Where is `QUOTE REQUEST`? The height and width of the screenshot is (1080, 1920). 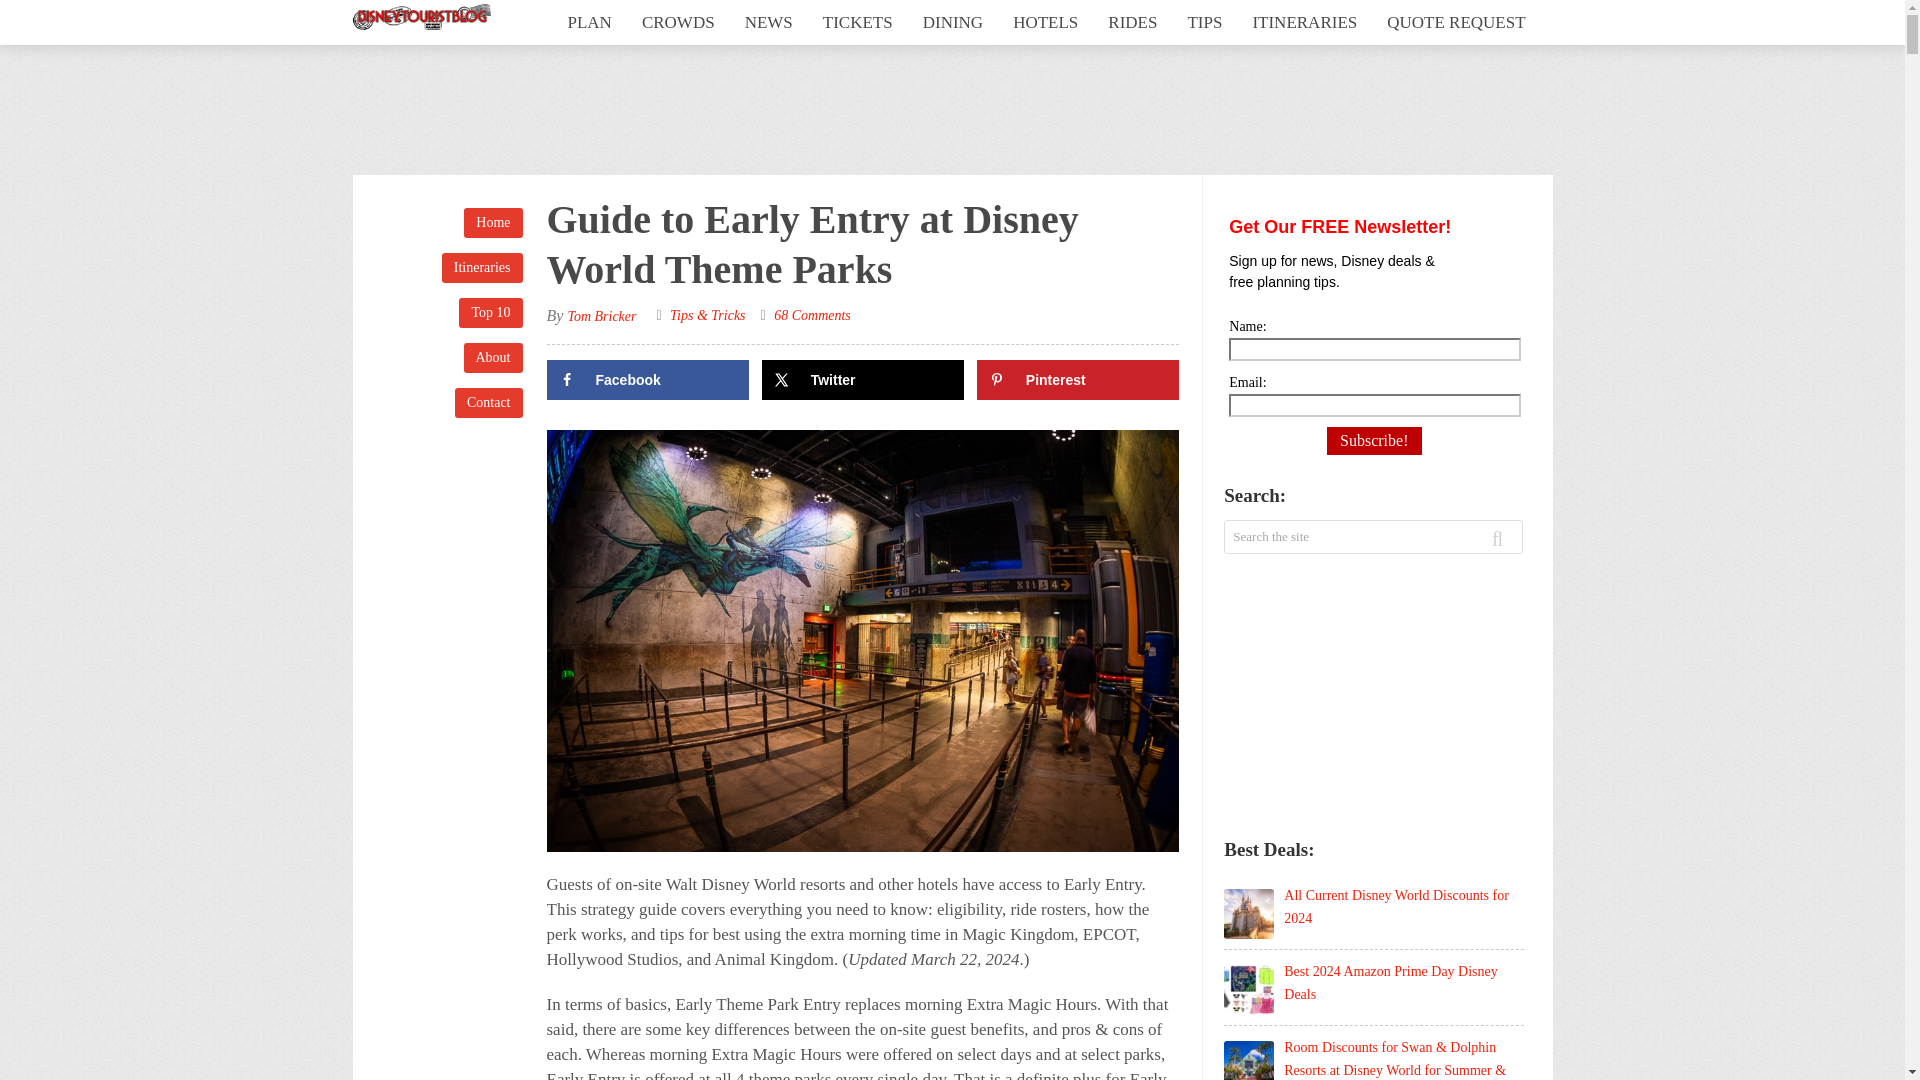 QUOTE REQUEST is located at coordinates (1456, 22).